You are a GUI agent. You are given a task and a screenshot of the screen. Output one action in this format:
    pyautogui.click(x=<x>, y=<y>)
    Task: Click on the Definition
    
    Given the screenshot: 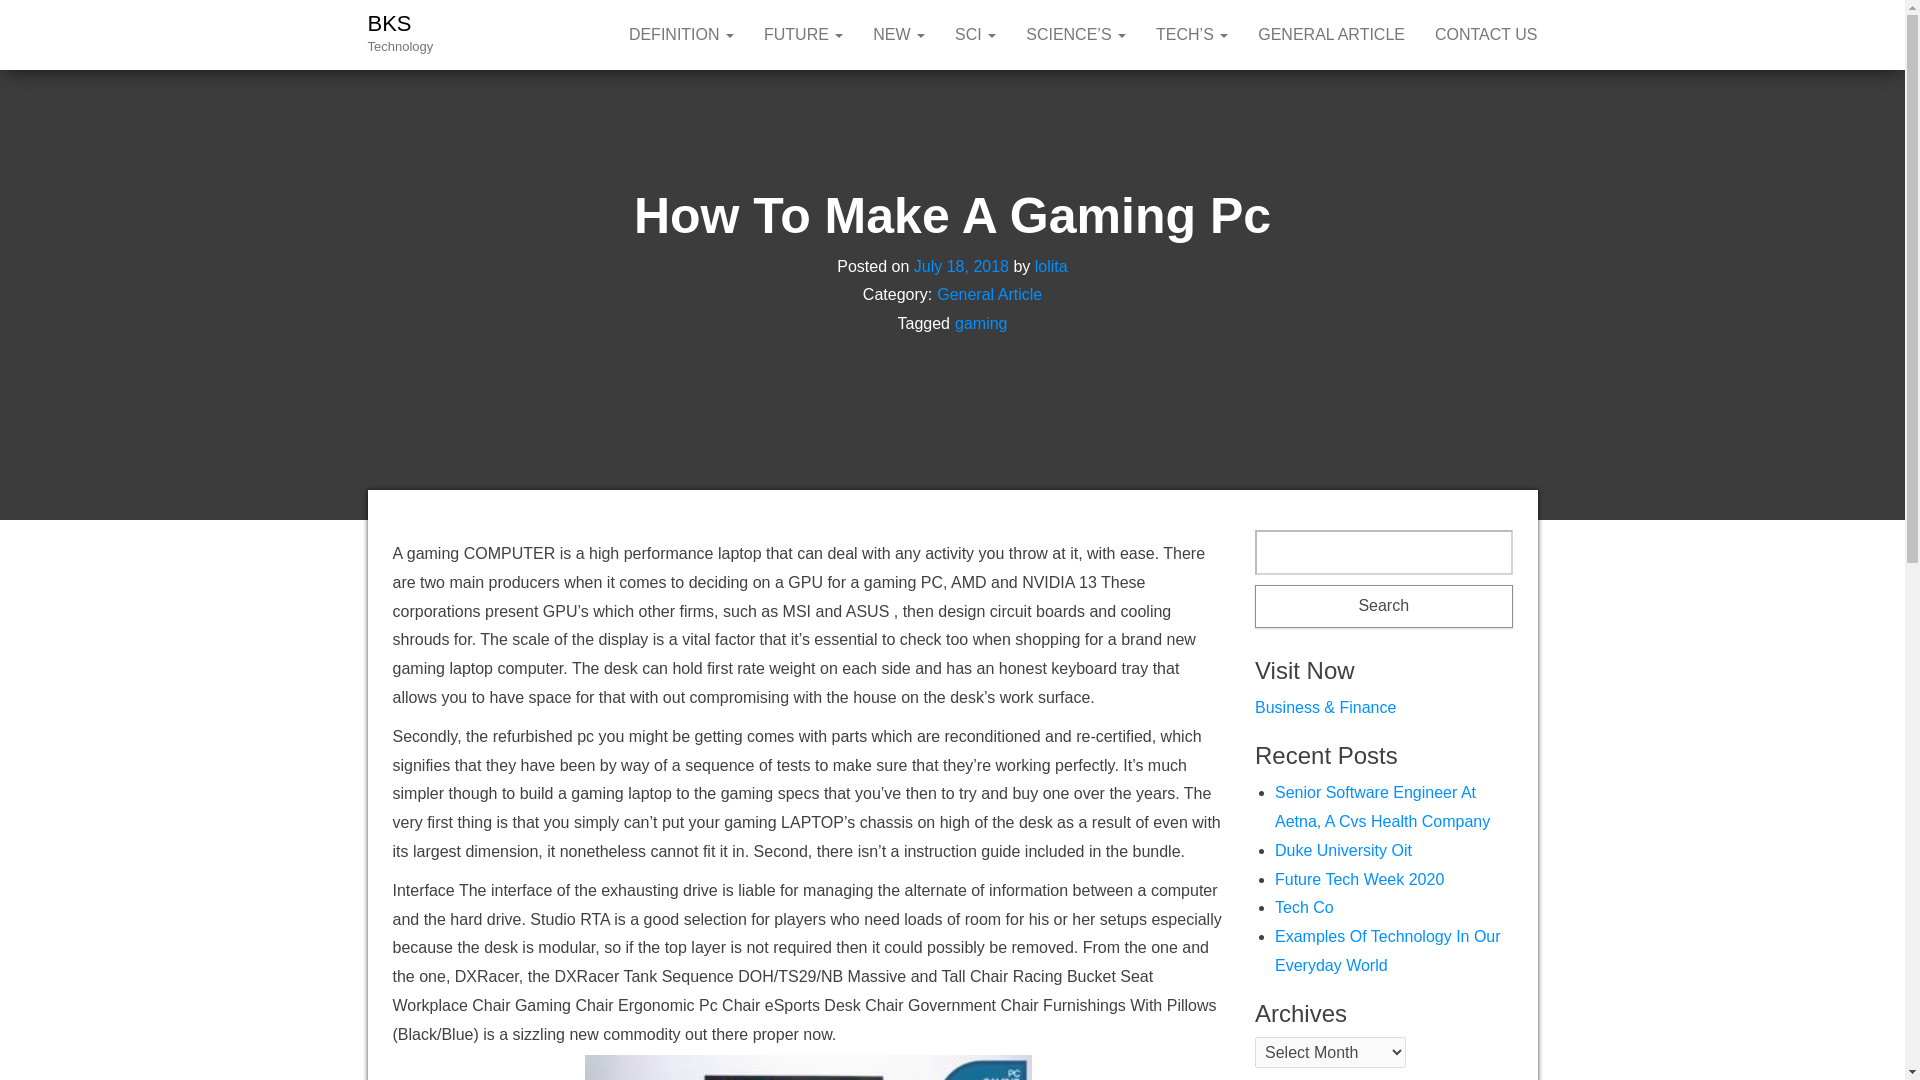 What is the action you would take?
    pyautogui.click(x=681, y=35)
    